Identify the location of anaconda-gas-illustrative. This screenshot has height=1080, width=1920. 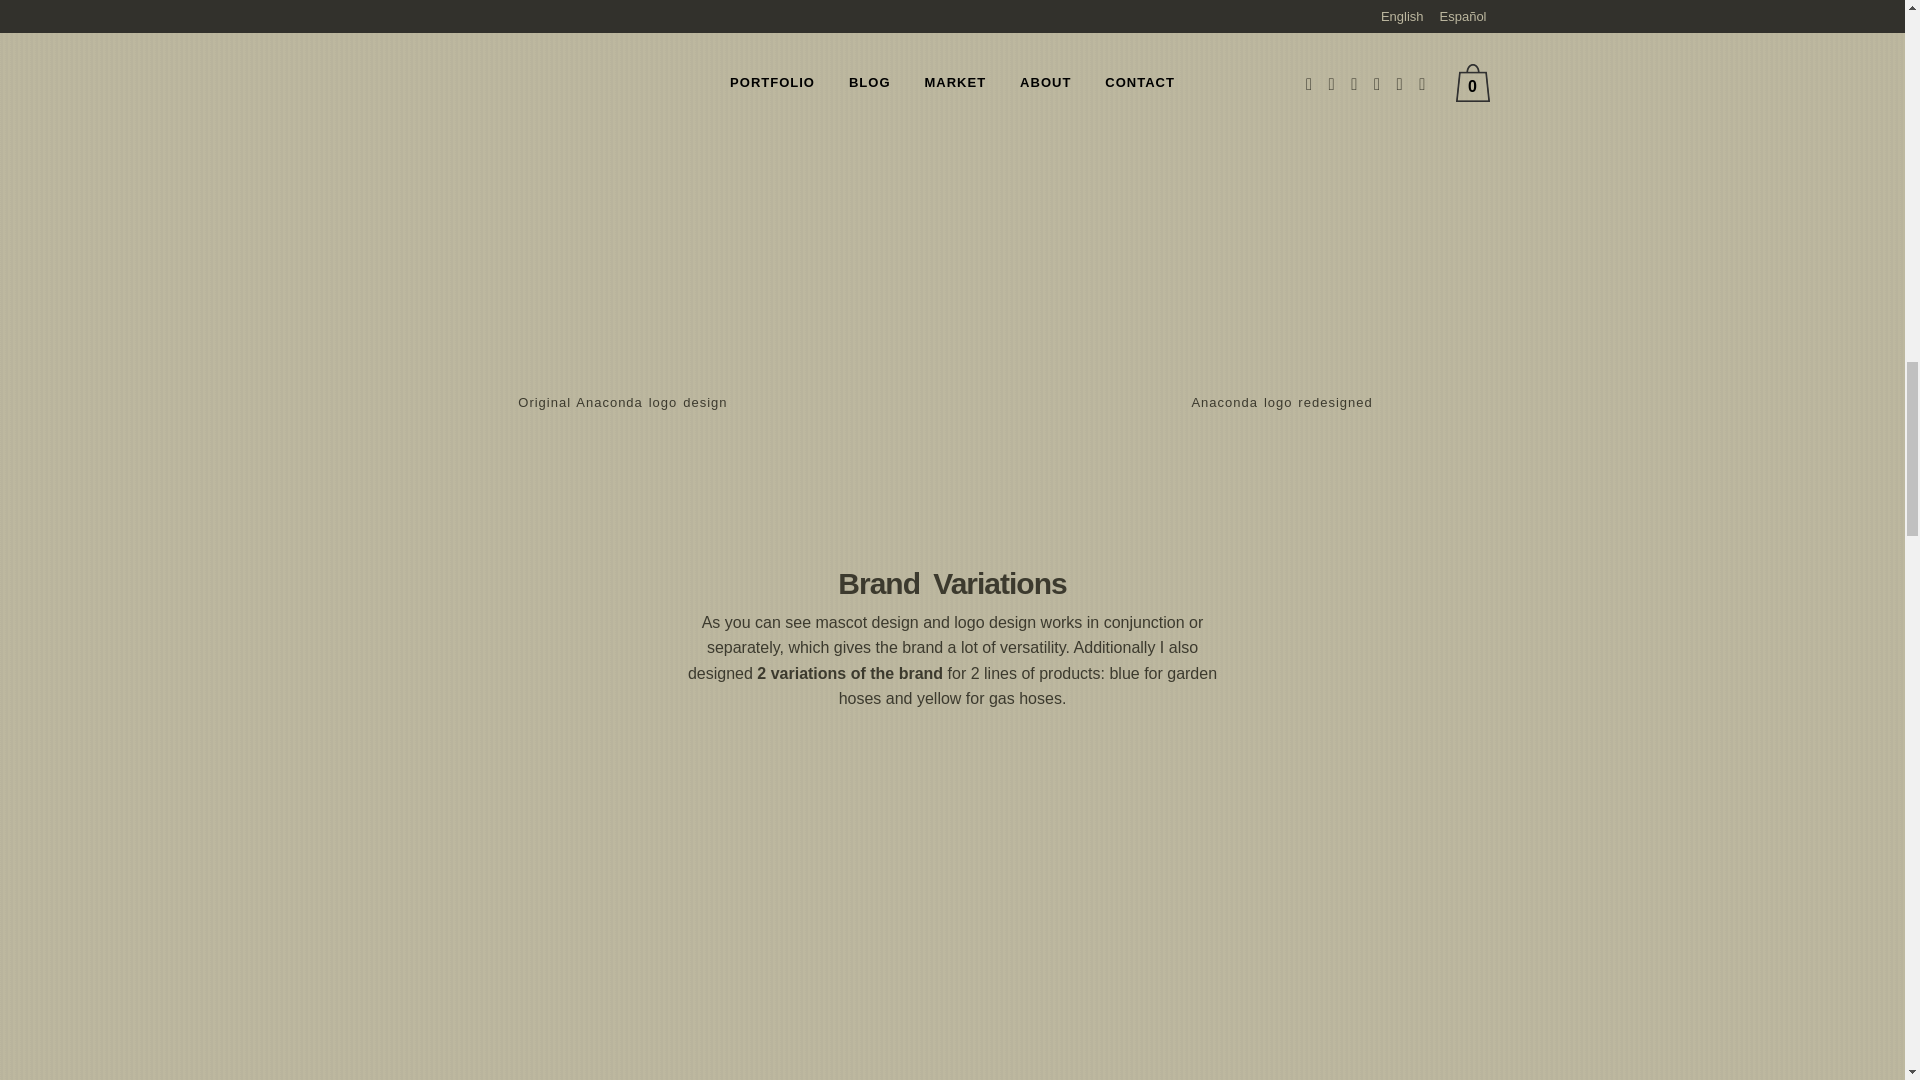
(952, 880).